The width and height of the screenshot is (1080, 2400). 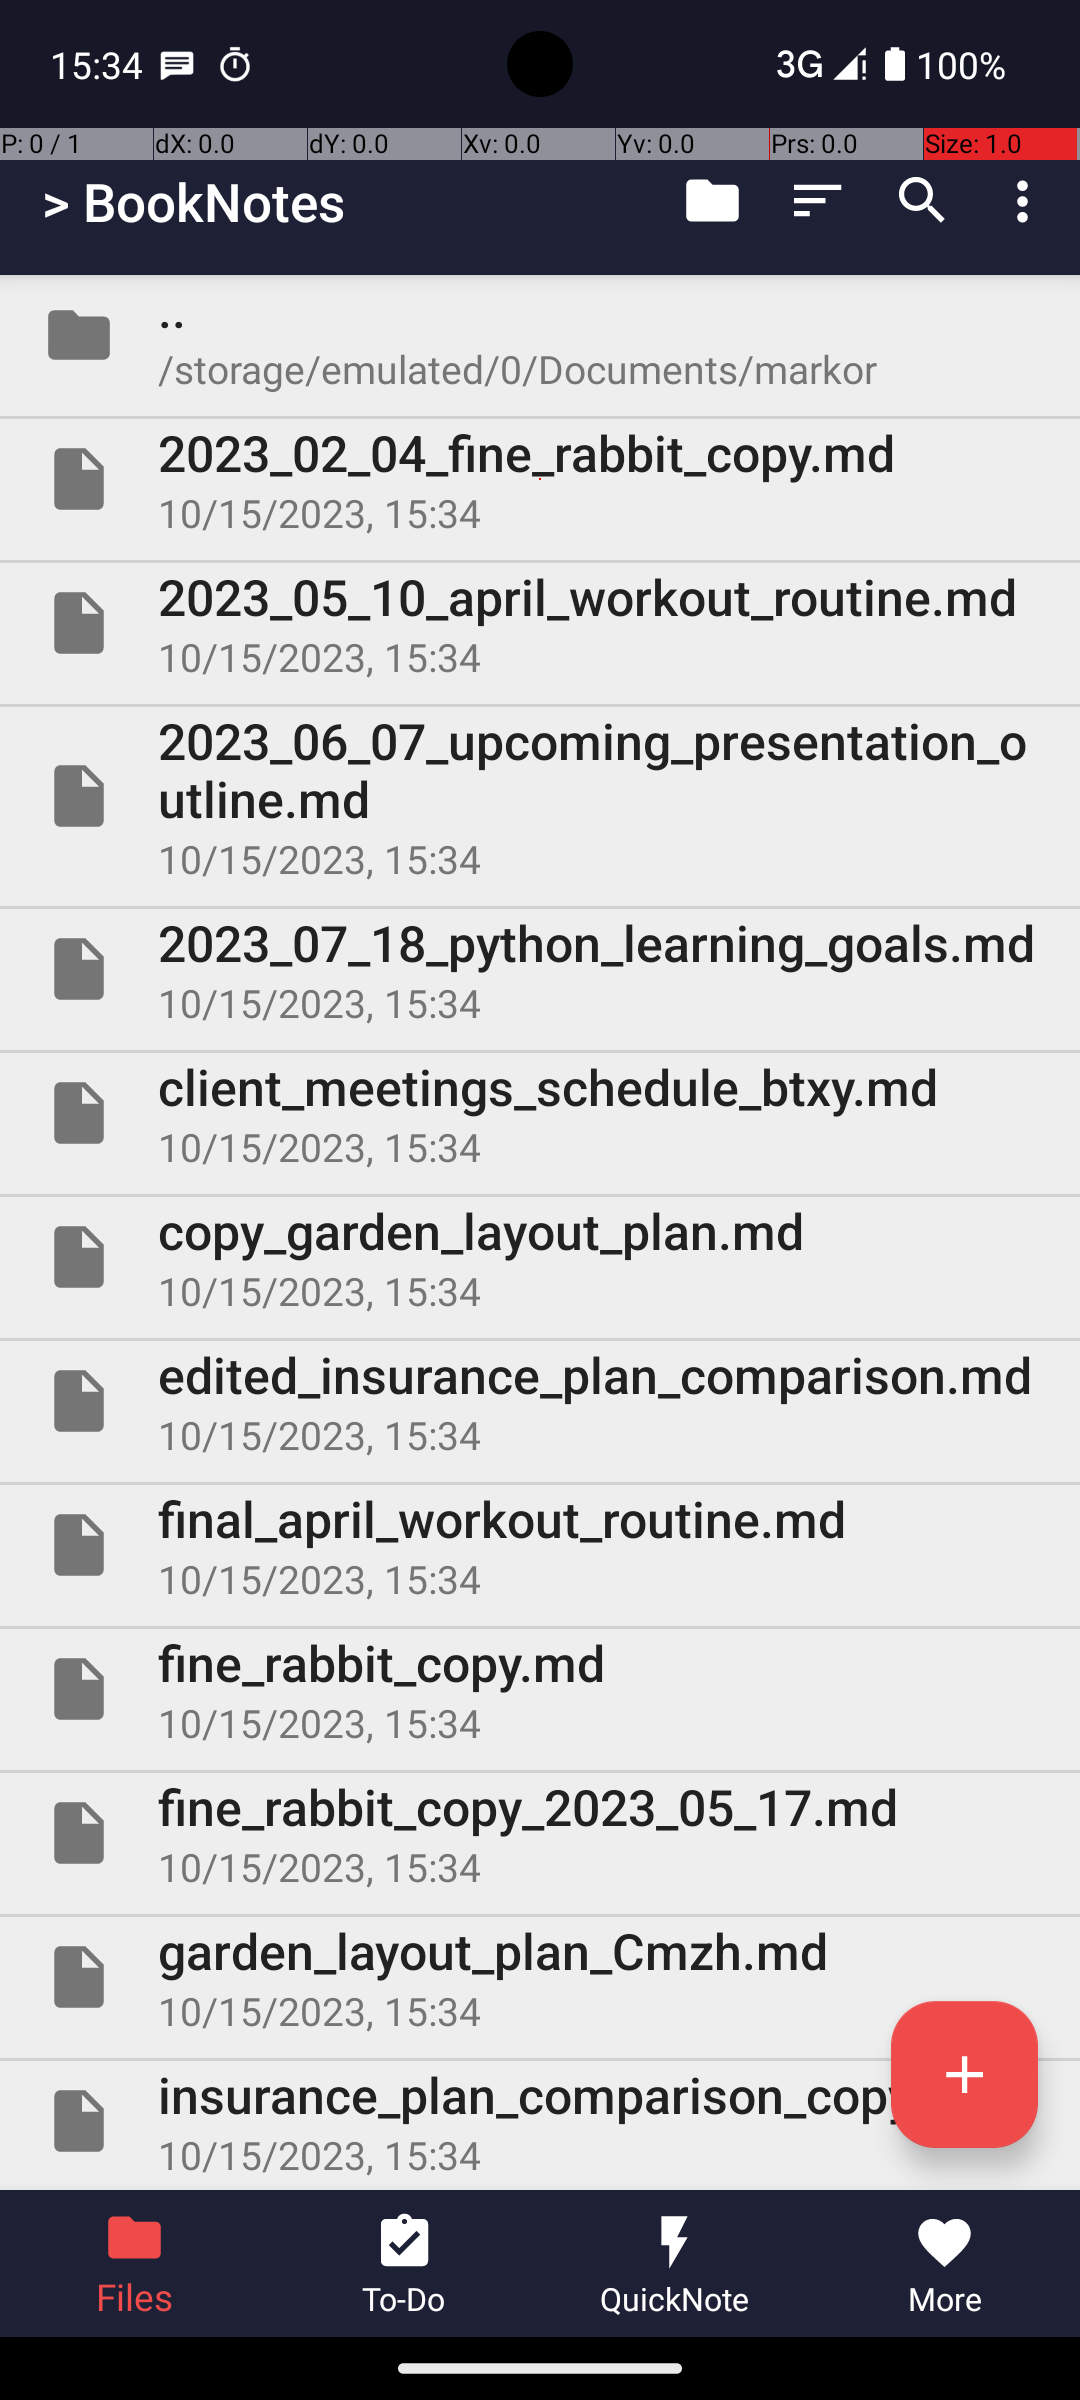 What do you see at coordinates (540, 2121) in the screenshot?
I see `File insurance_plan_comparison_copy.md ` at bounding box center [540, 2121].